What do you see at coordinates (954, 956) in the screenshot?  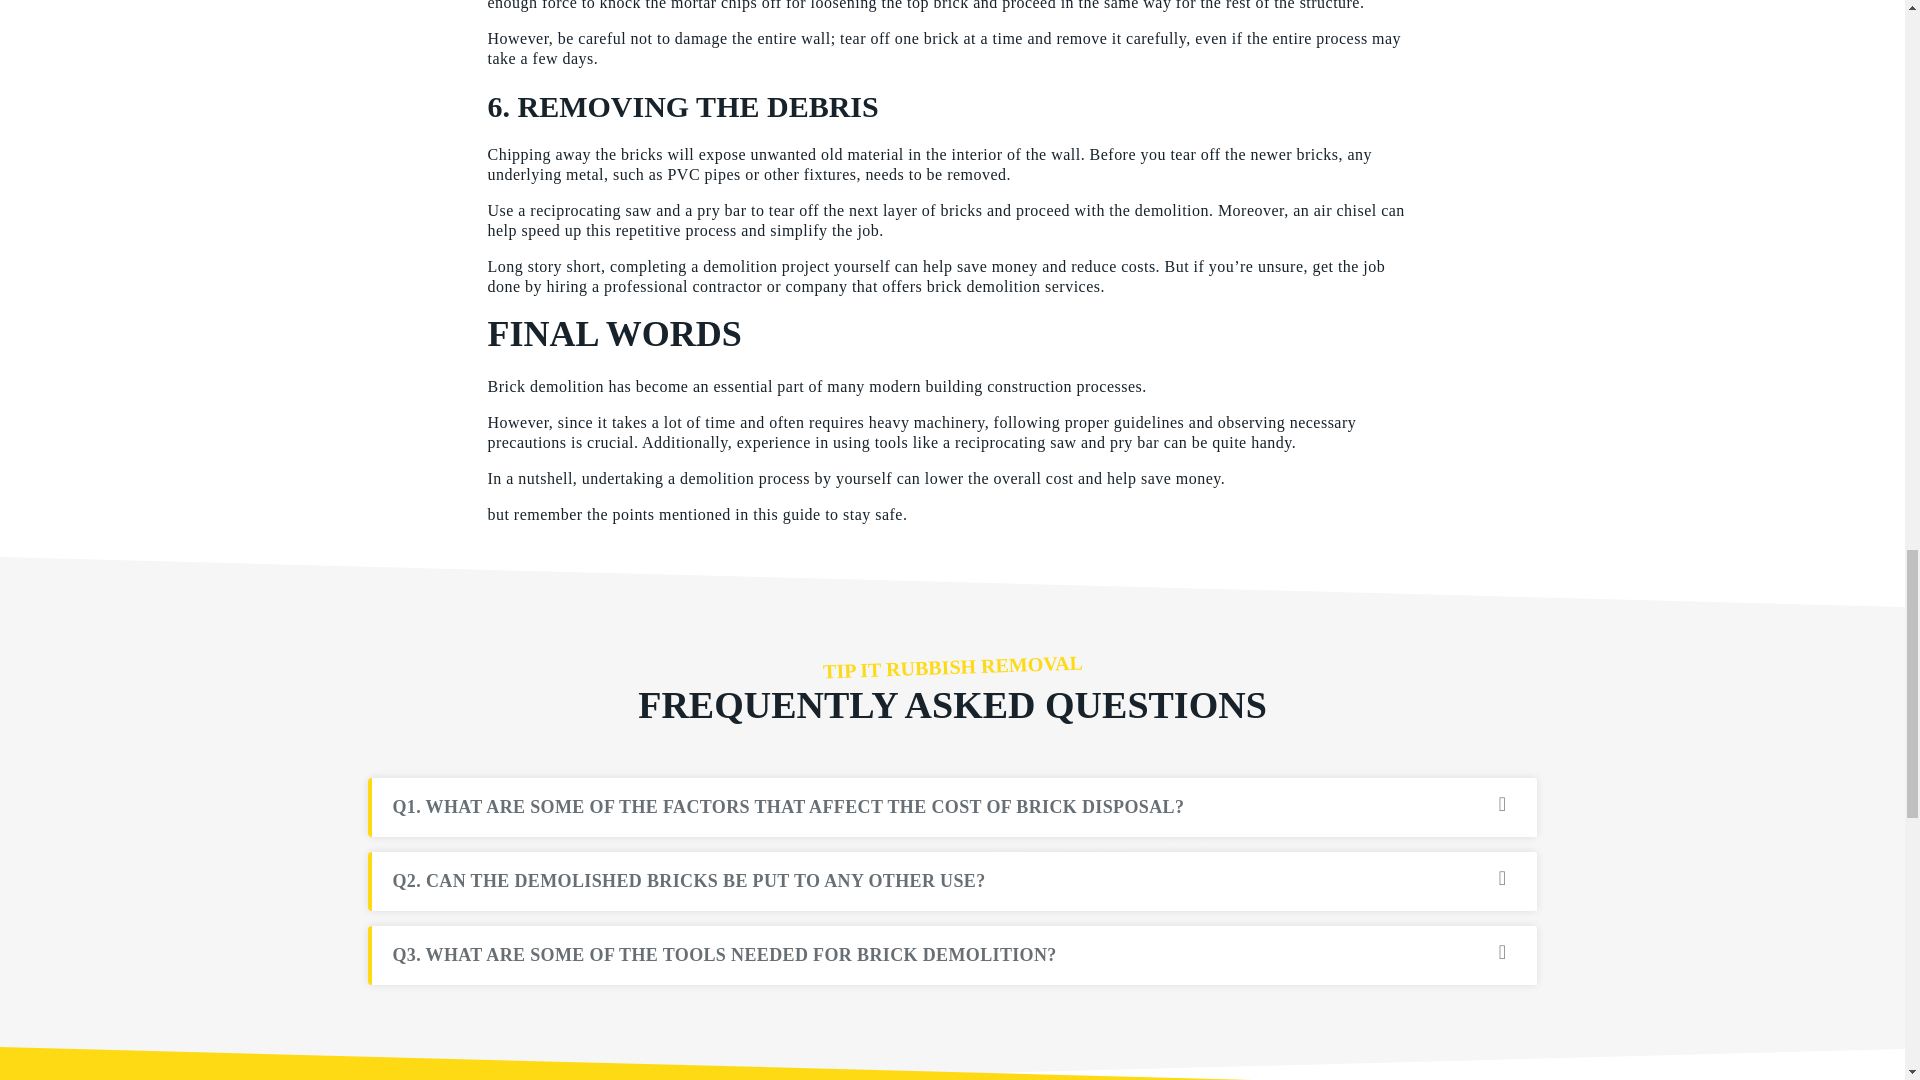 I see `Q3. WHAT ARE SOME OF THE TOOLS NEEDED FOR BRICK DEMOLITION?` at bounding box center [954, 956].